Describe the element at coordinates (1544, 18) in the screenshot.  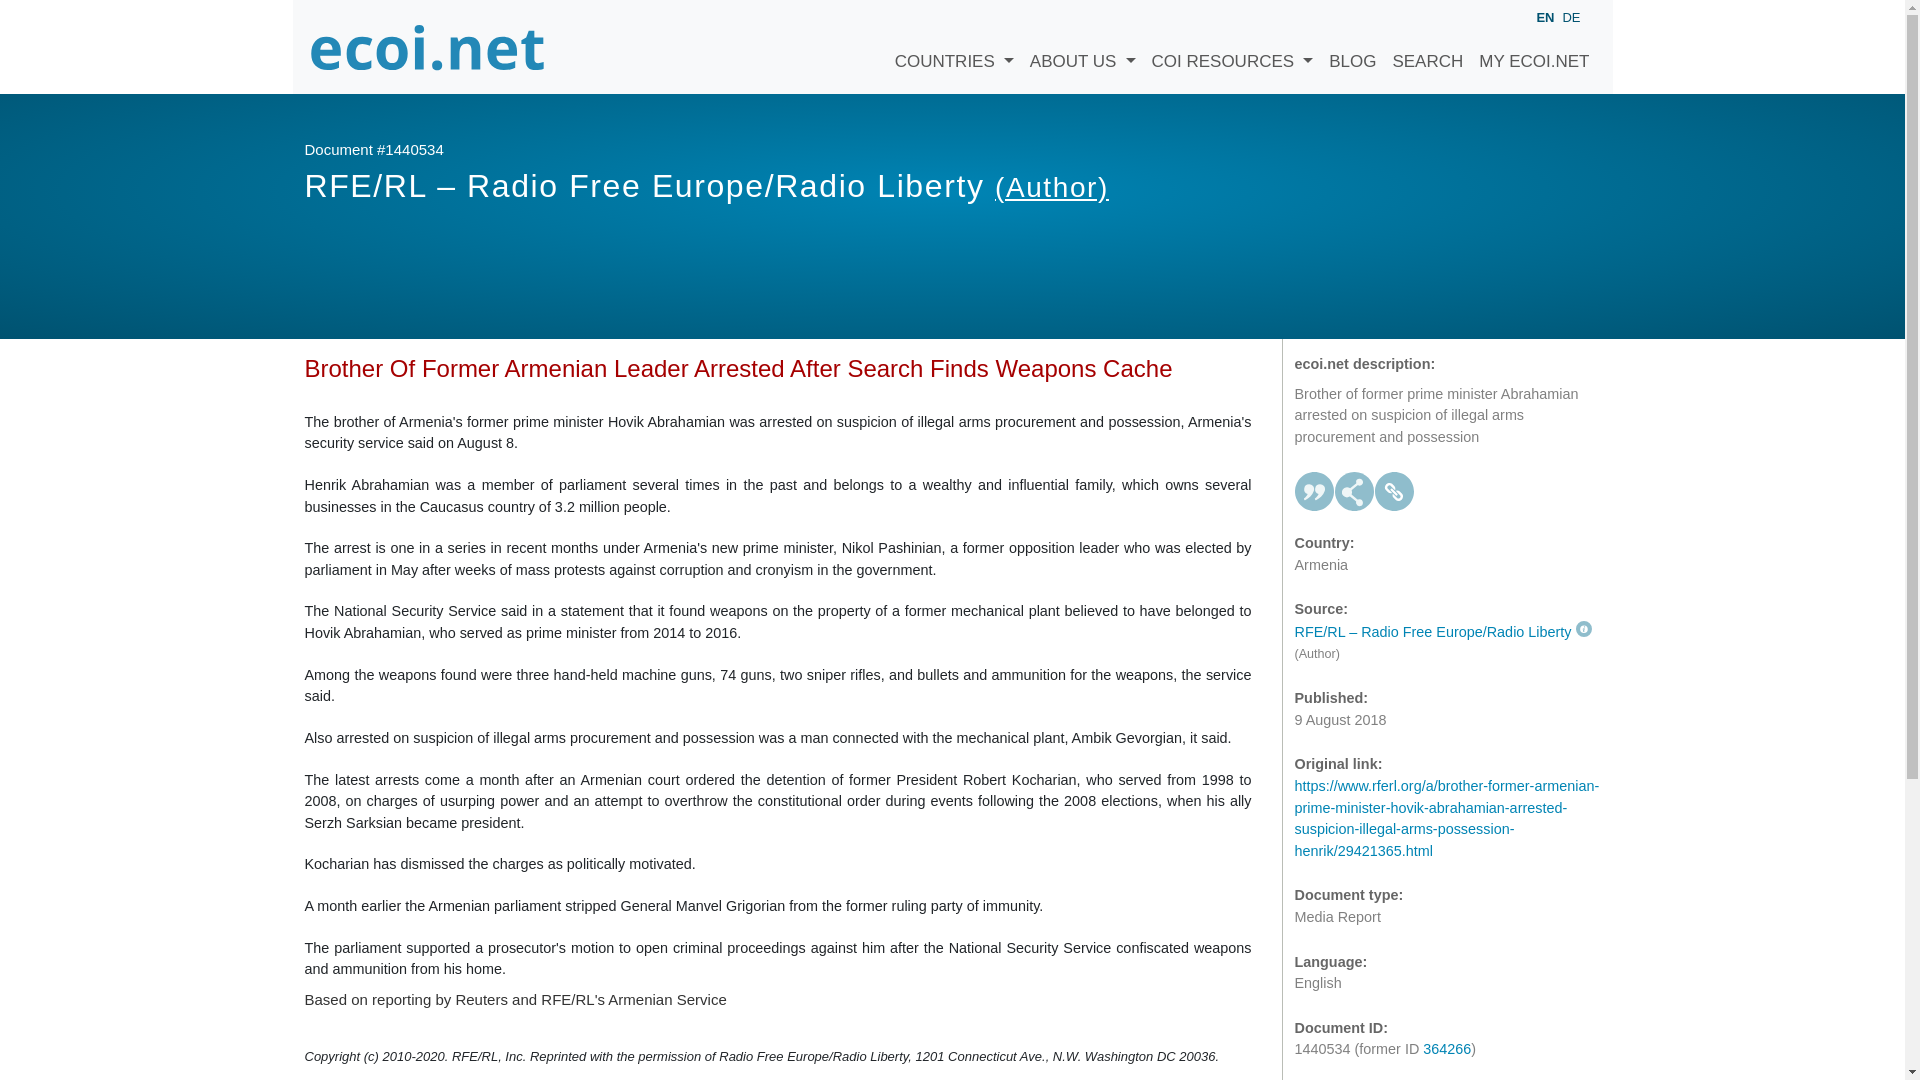
I see `English` at that location.